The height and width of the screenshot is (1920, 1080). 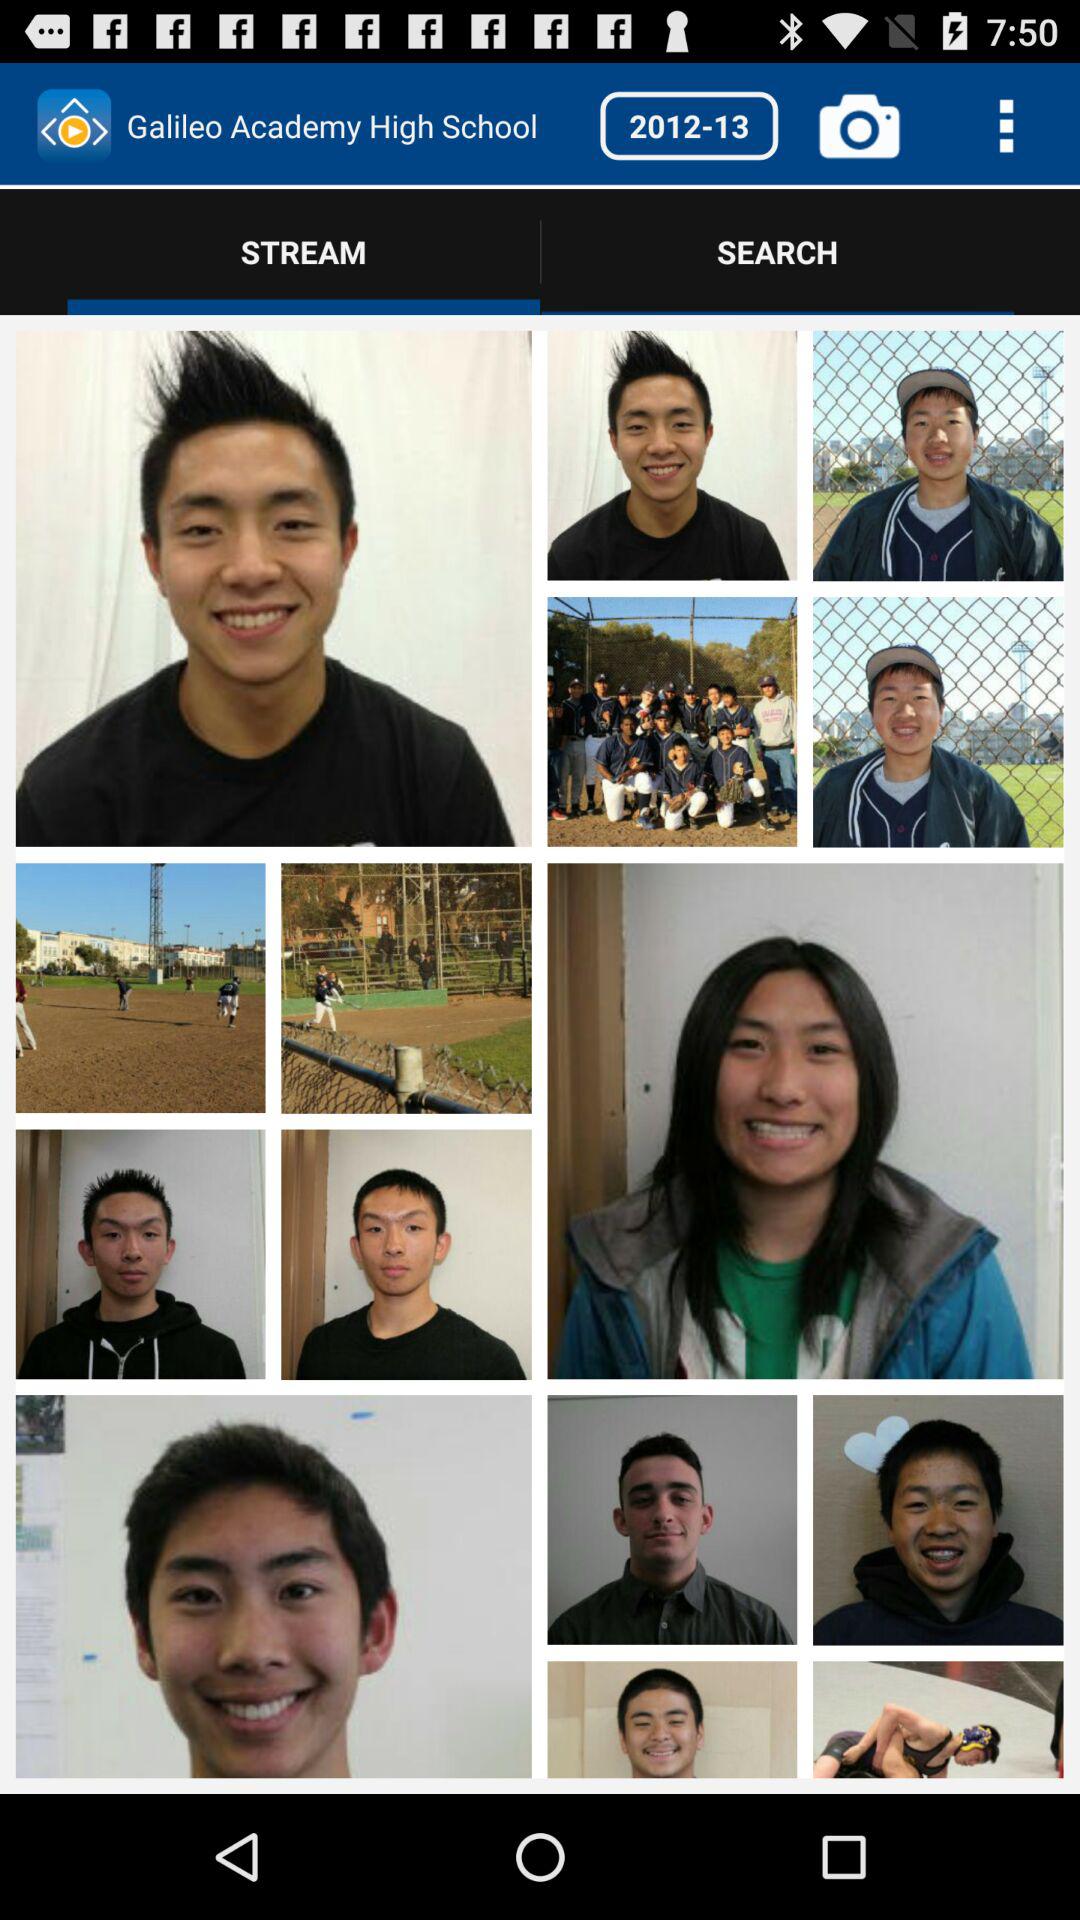 What do you see at coordinates (273, 1122) in the screenshot?
I see `open photo album` at bounding box center [273, 1122].